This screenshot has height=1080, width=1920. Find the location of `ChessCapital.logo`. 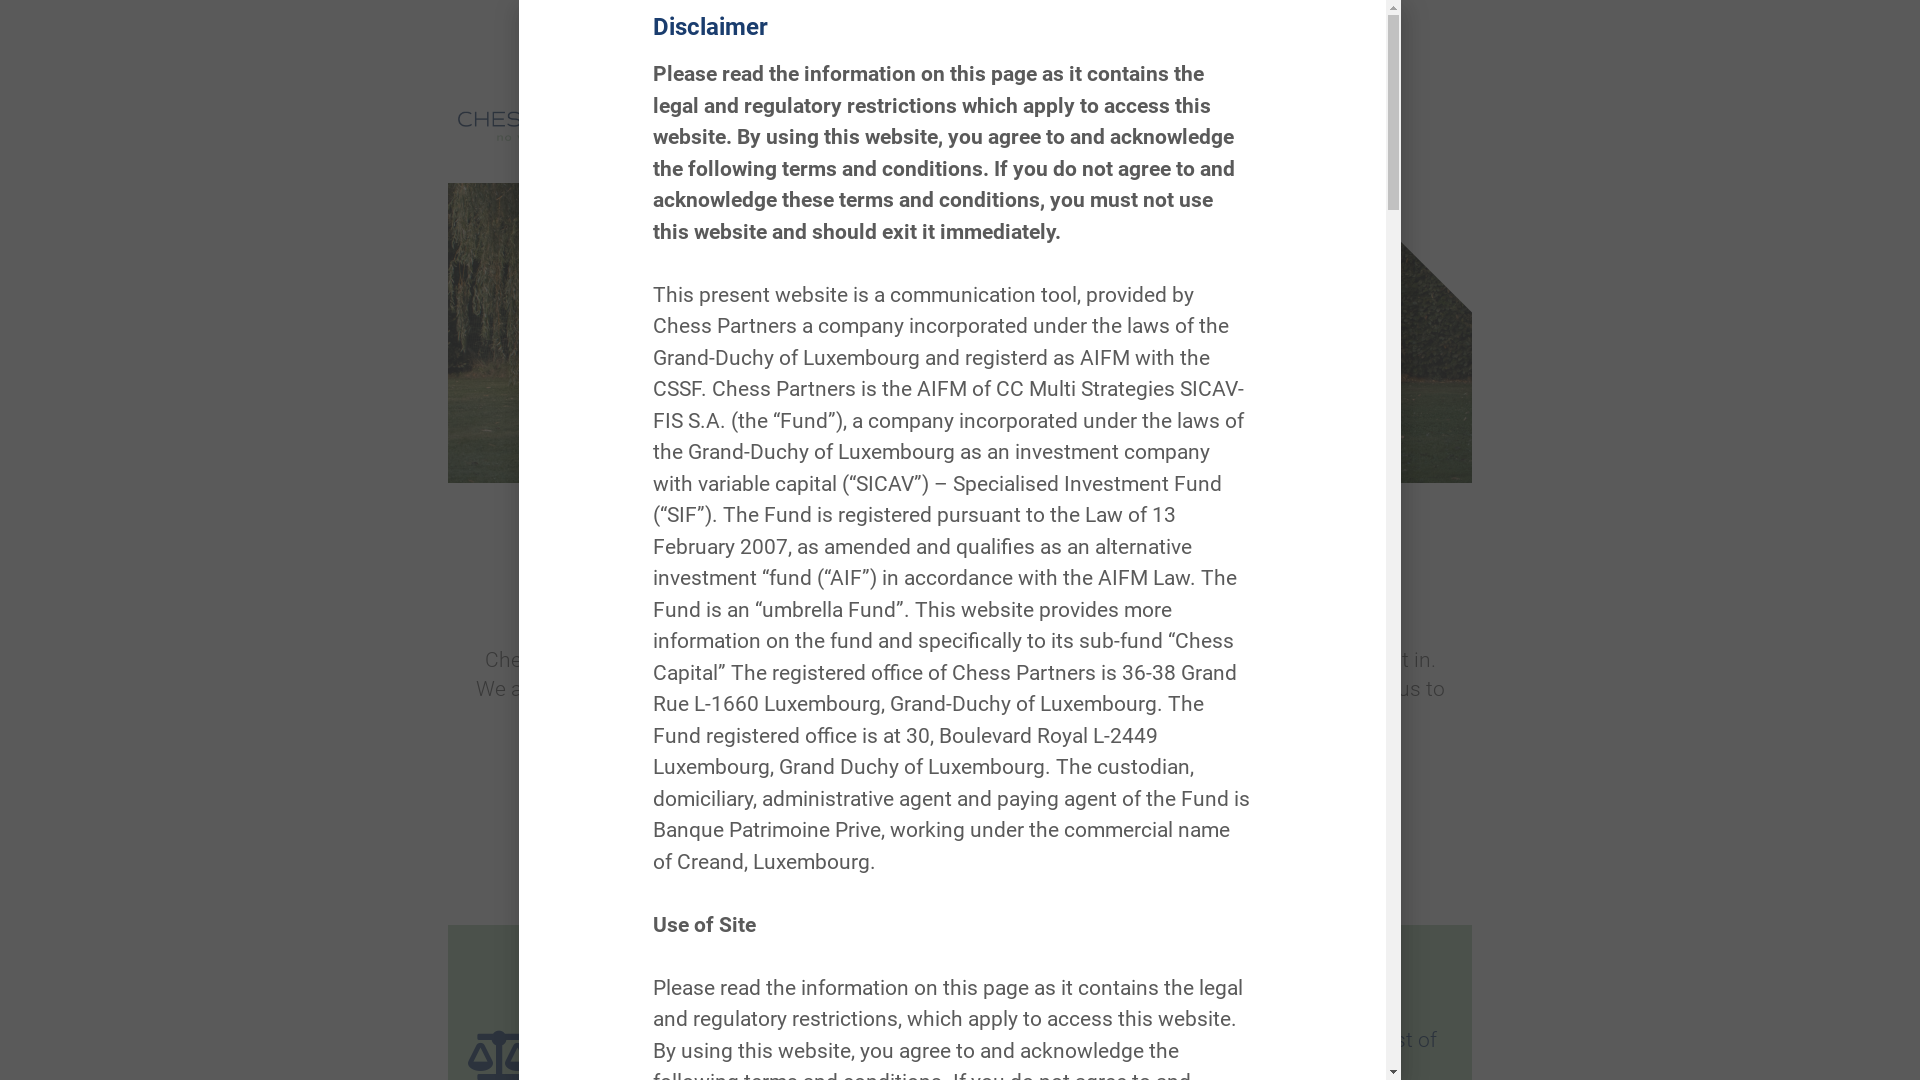

ChessCapital.logo is located at coordinates (550, 102).